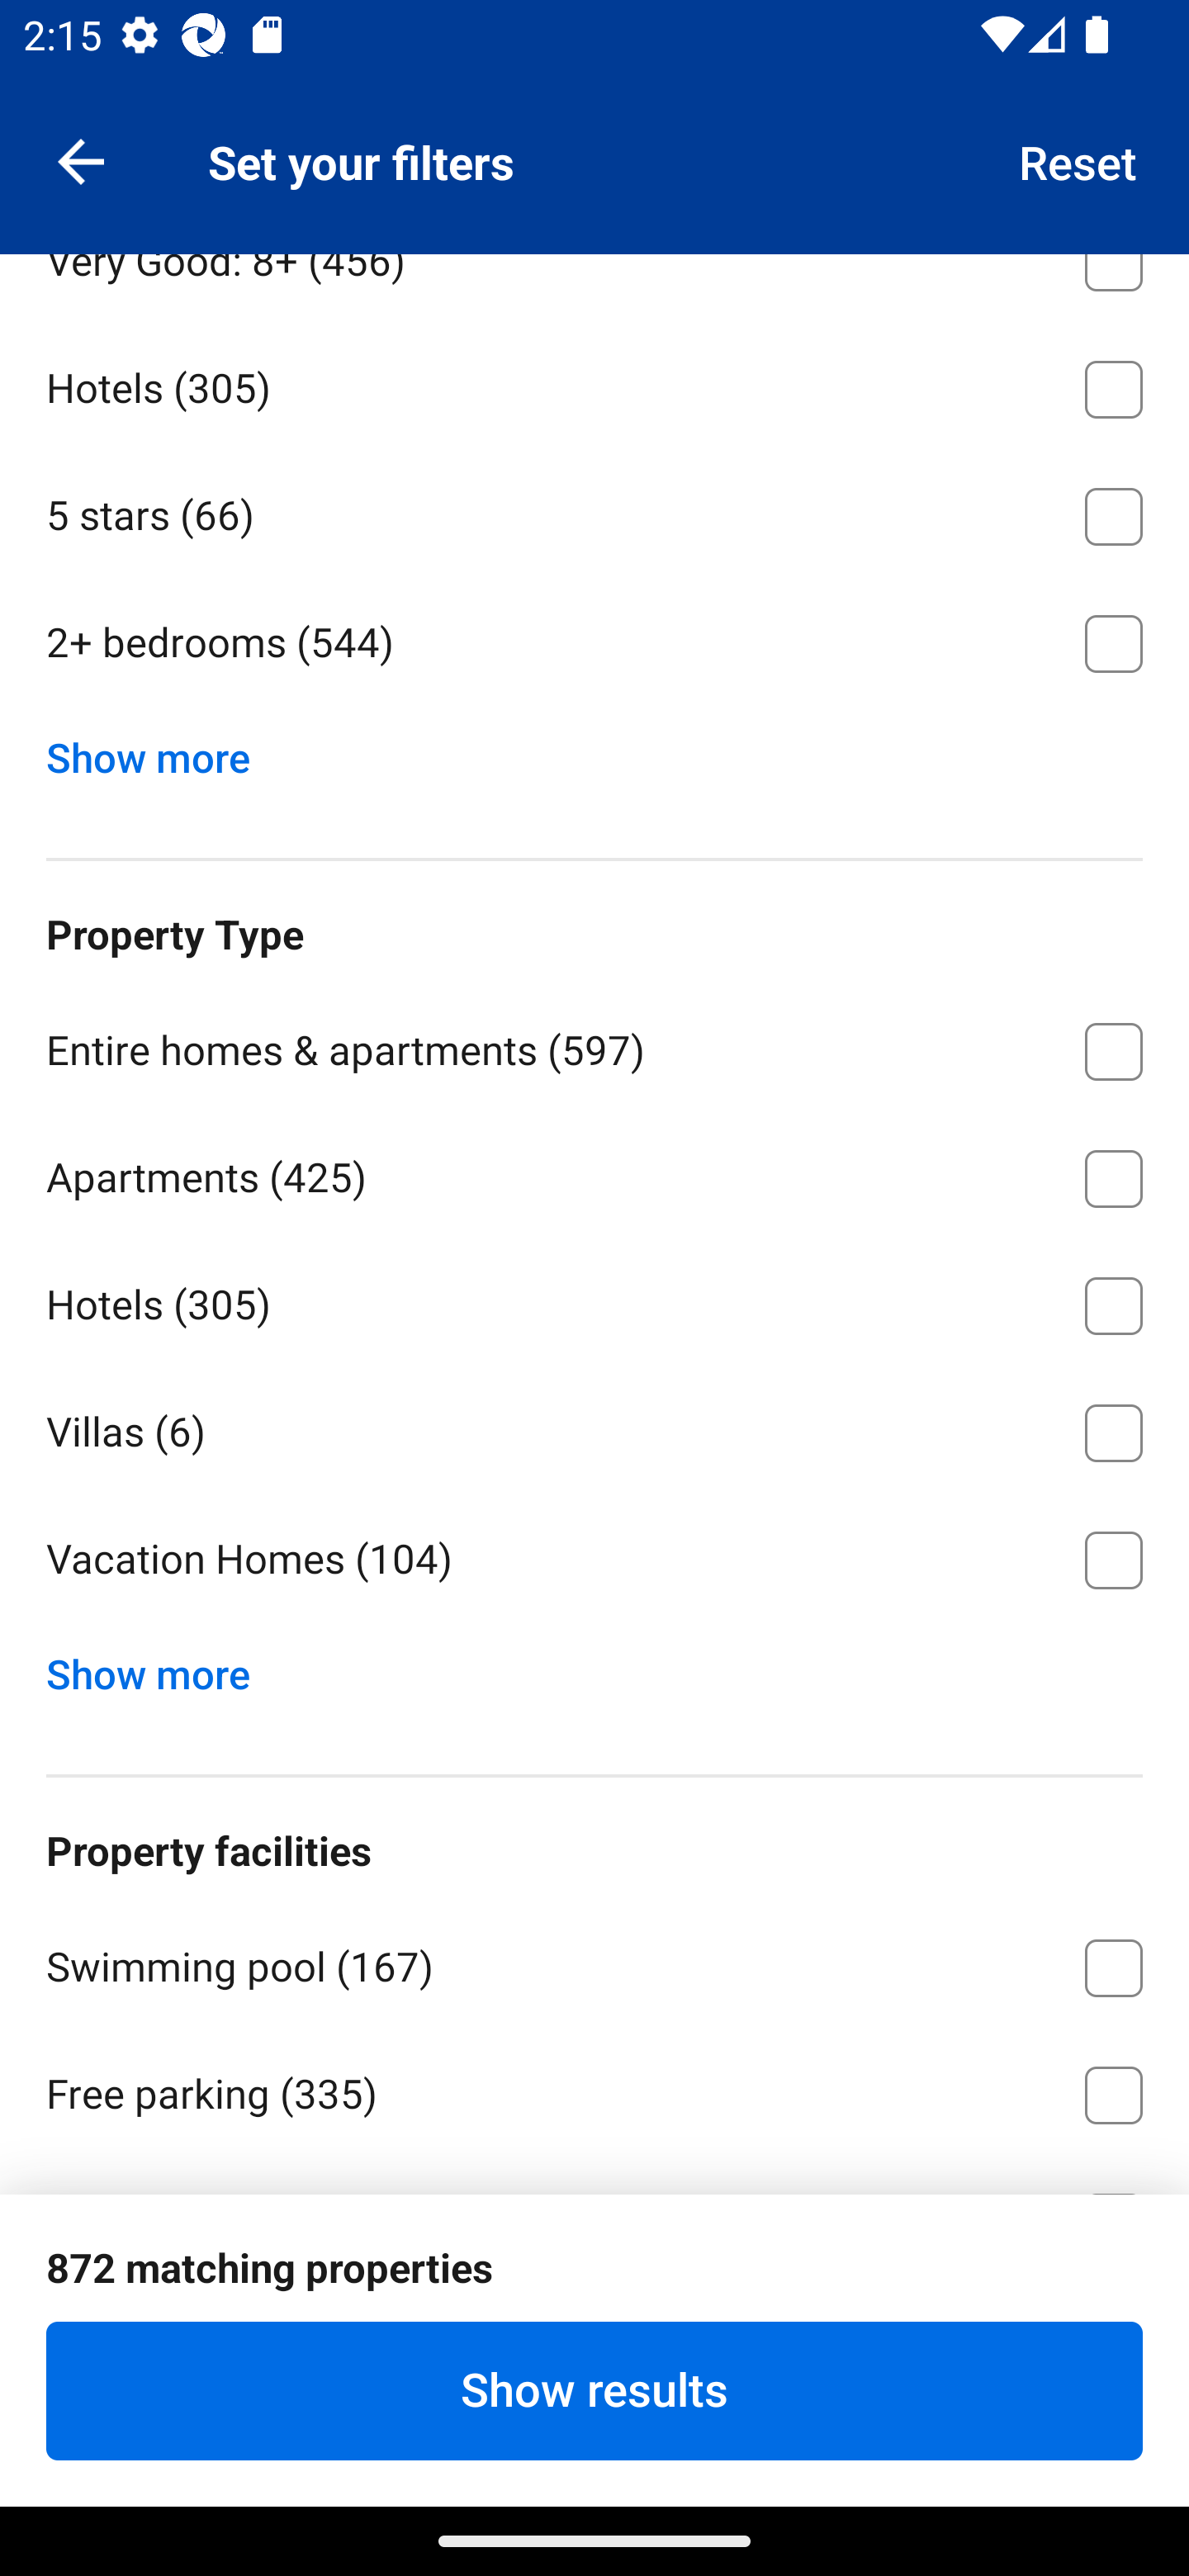 This screenshot has width=1189, height=2576. I want to click on 5 stars ⁦(66), so click(594, 510).